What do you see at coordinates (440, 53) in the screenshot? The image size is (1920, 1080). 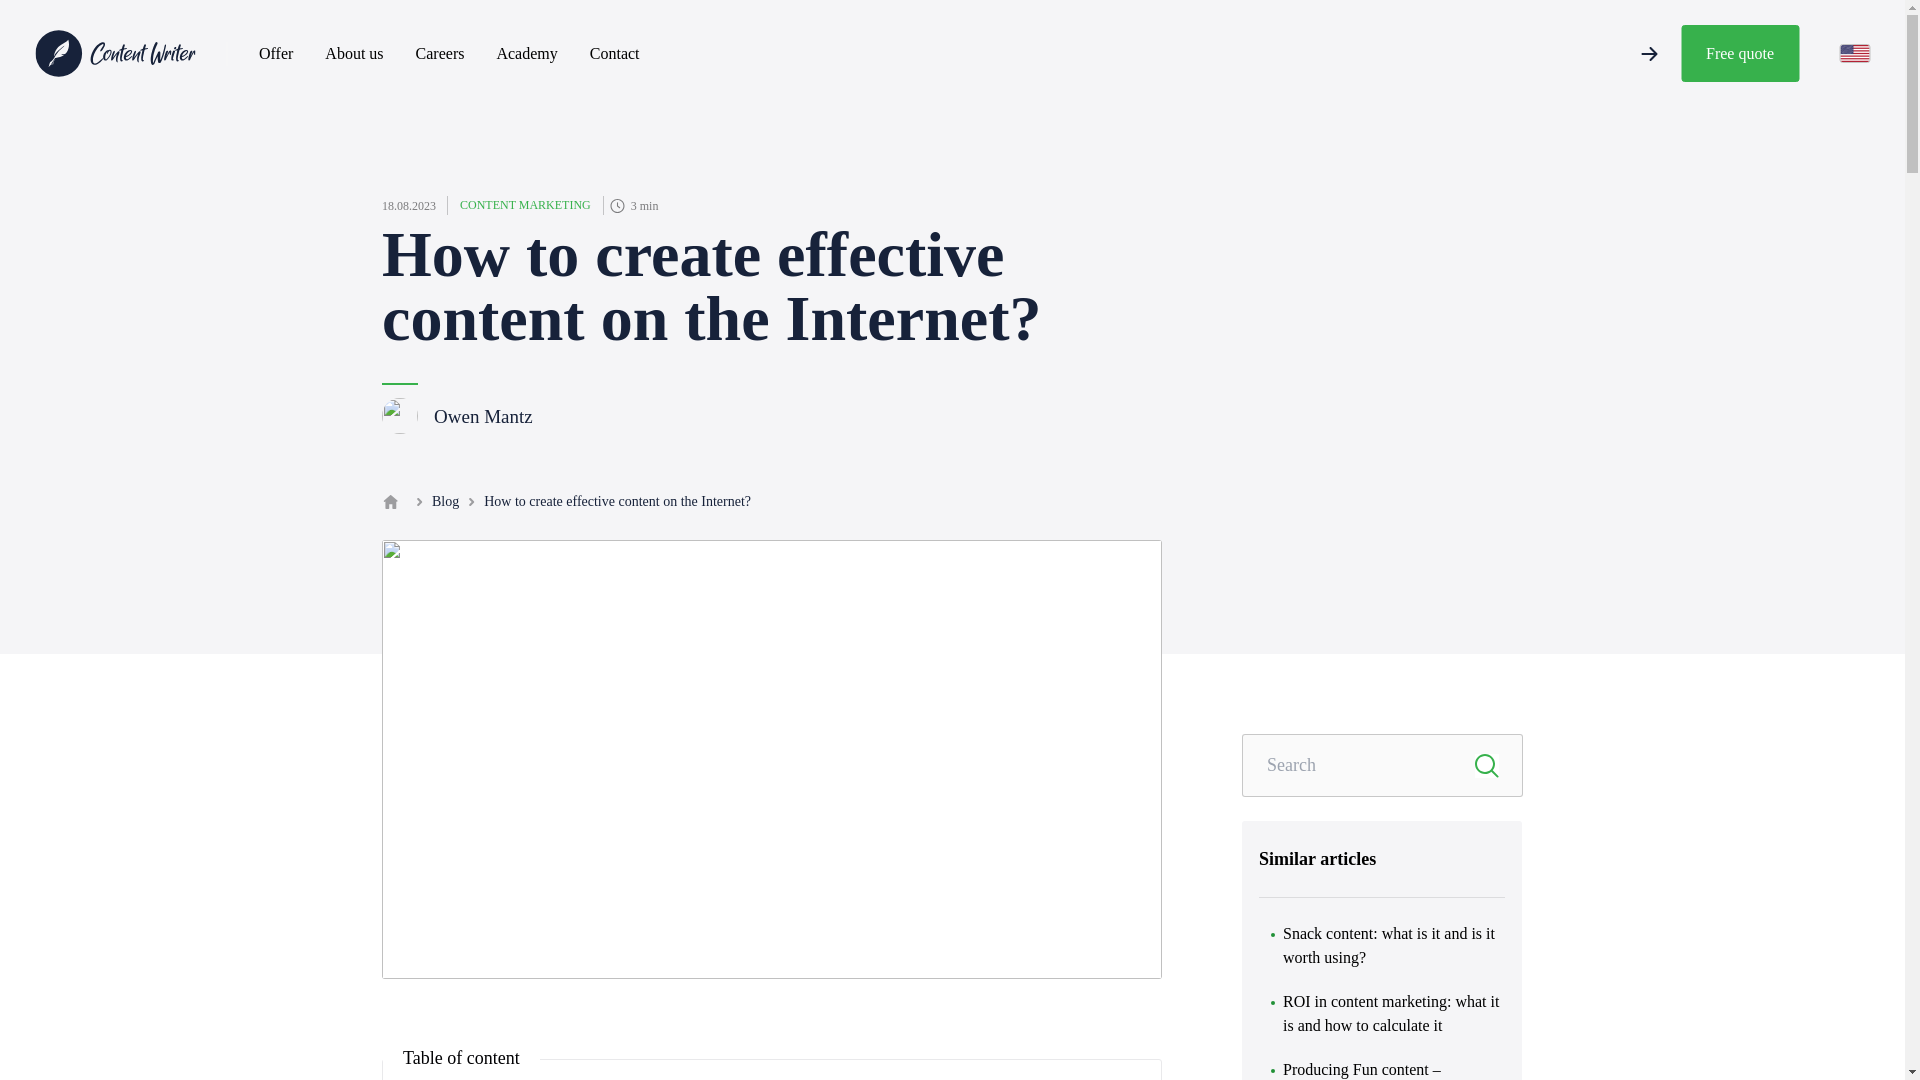 I see `Careers` at bounding box center [440, 53].